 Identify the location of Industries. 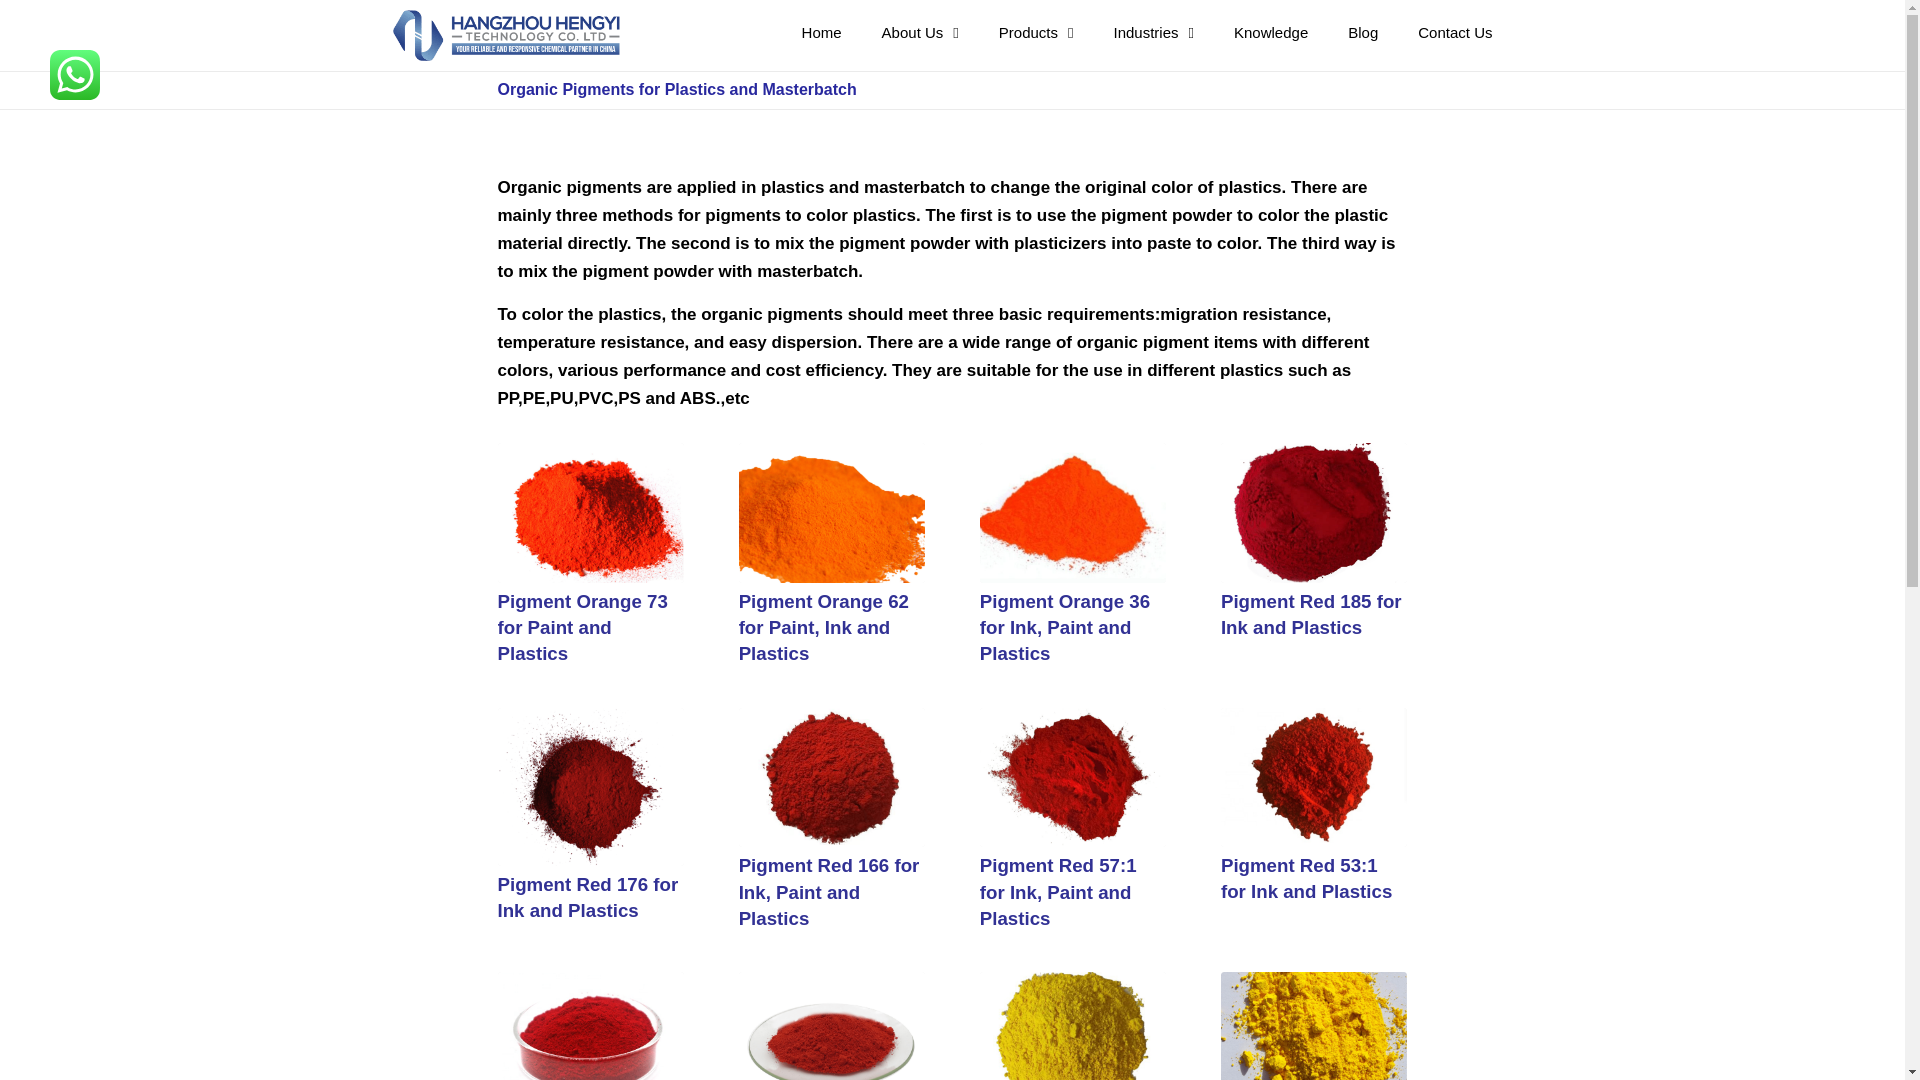
(1152, 32).